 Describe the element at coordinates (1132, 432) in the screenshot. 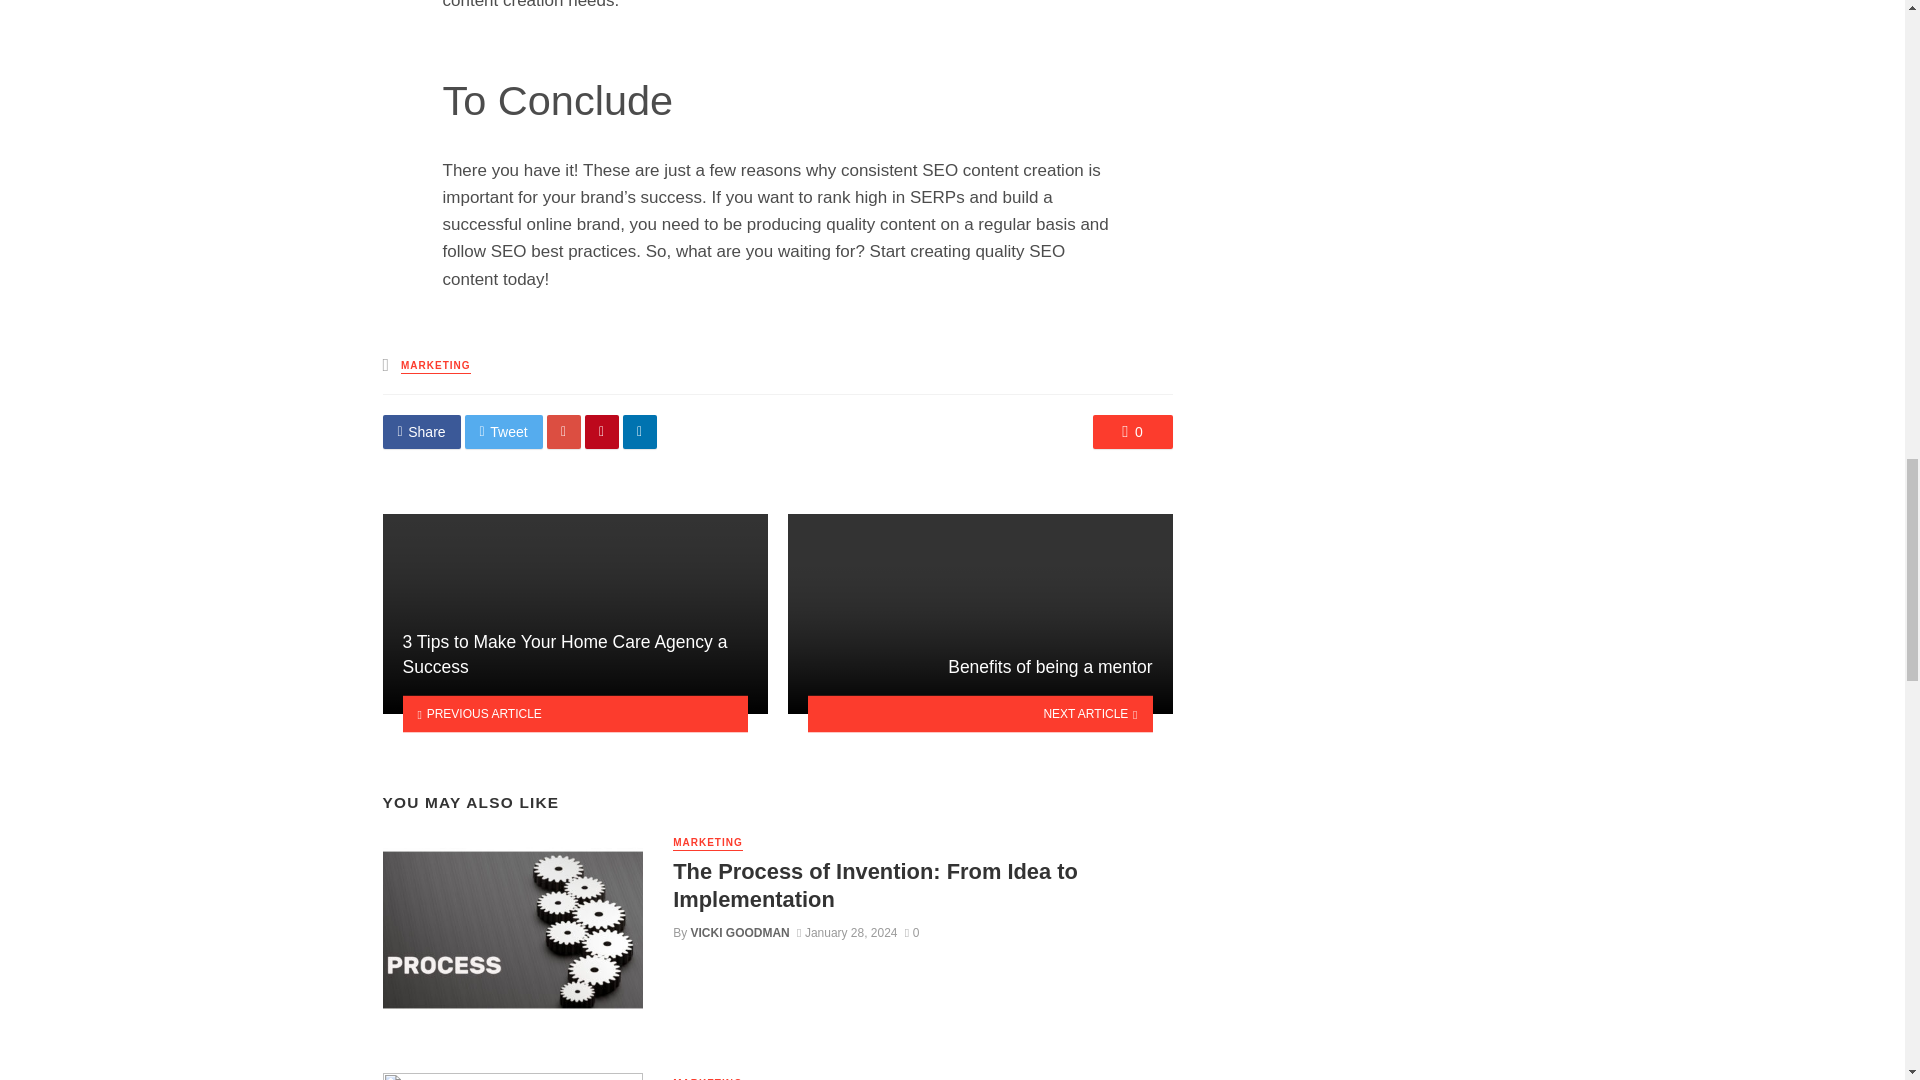

I see `0` at that location.